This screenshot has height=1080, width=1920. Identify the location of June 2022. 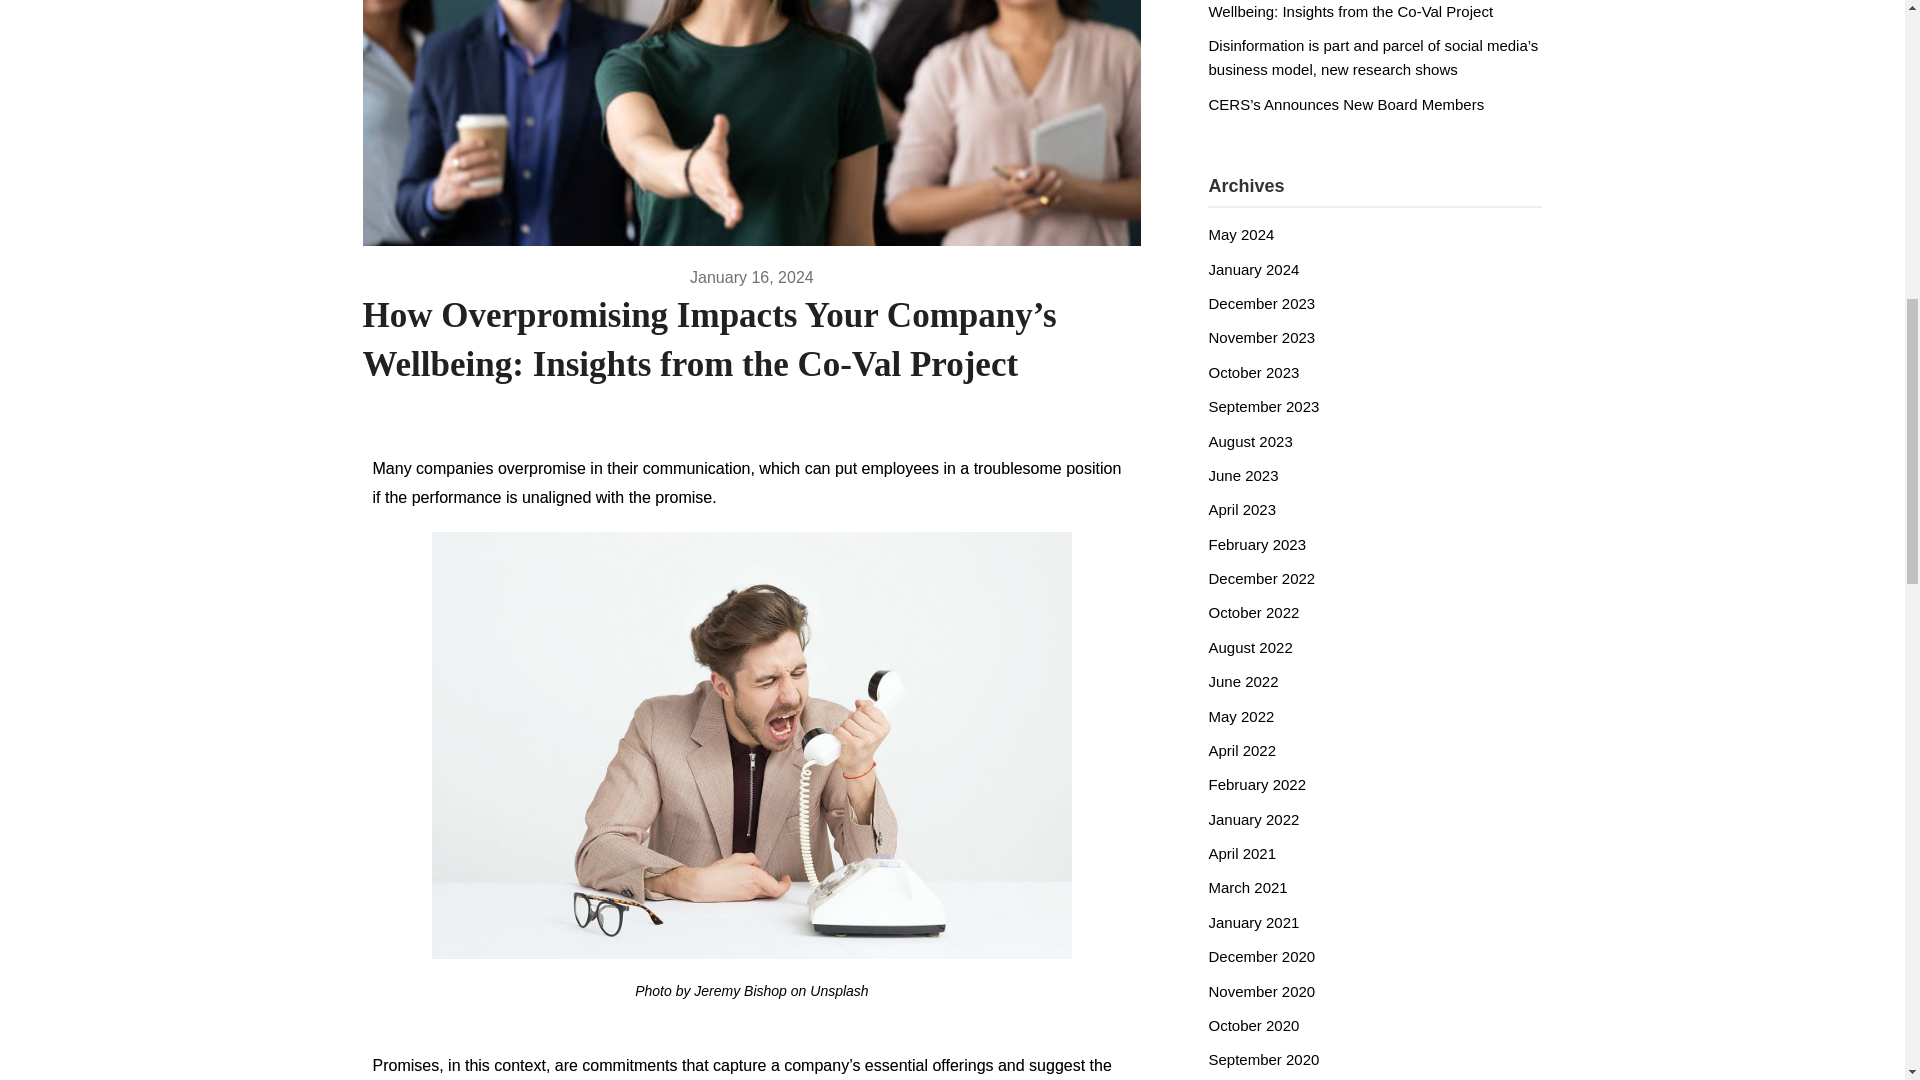
(1242, 681).